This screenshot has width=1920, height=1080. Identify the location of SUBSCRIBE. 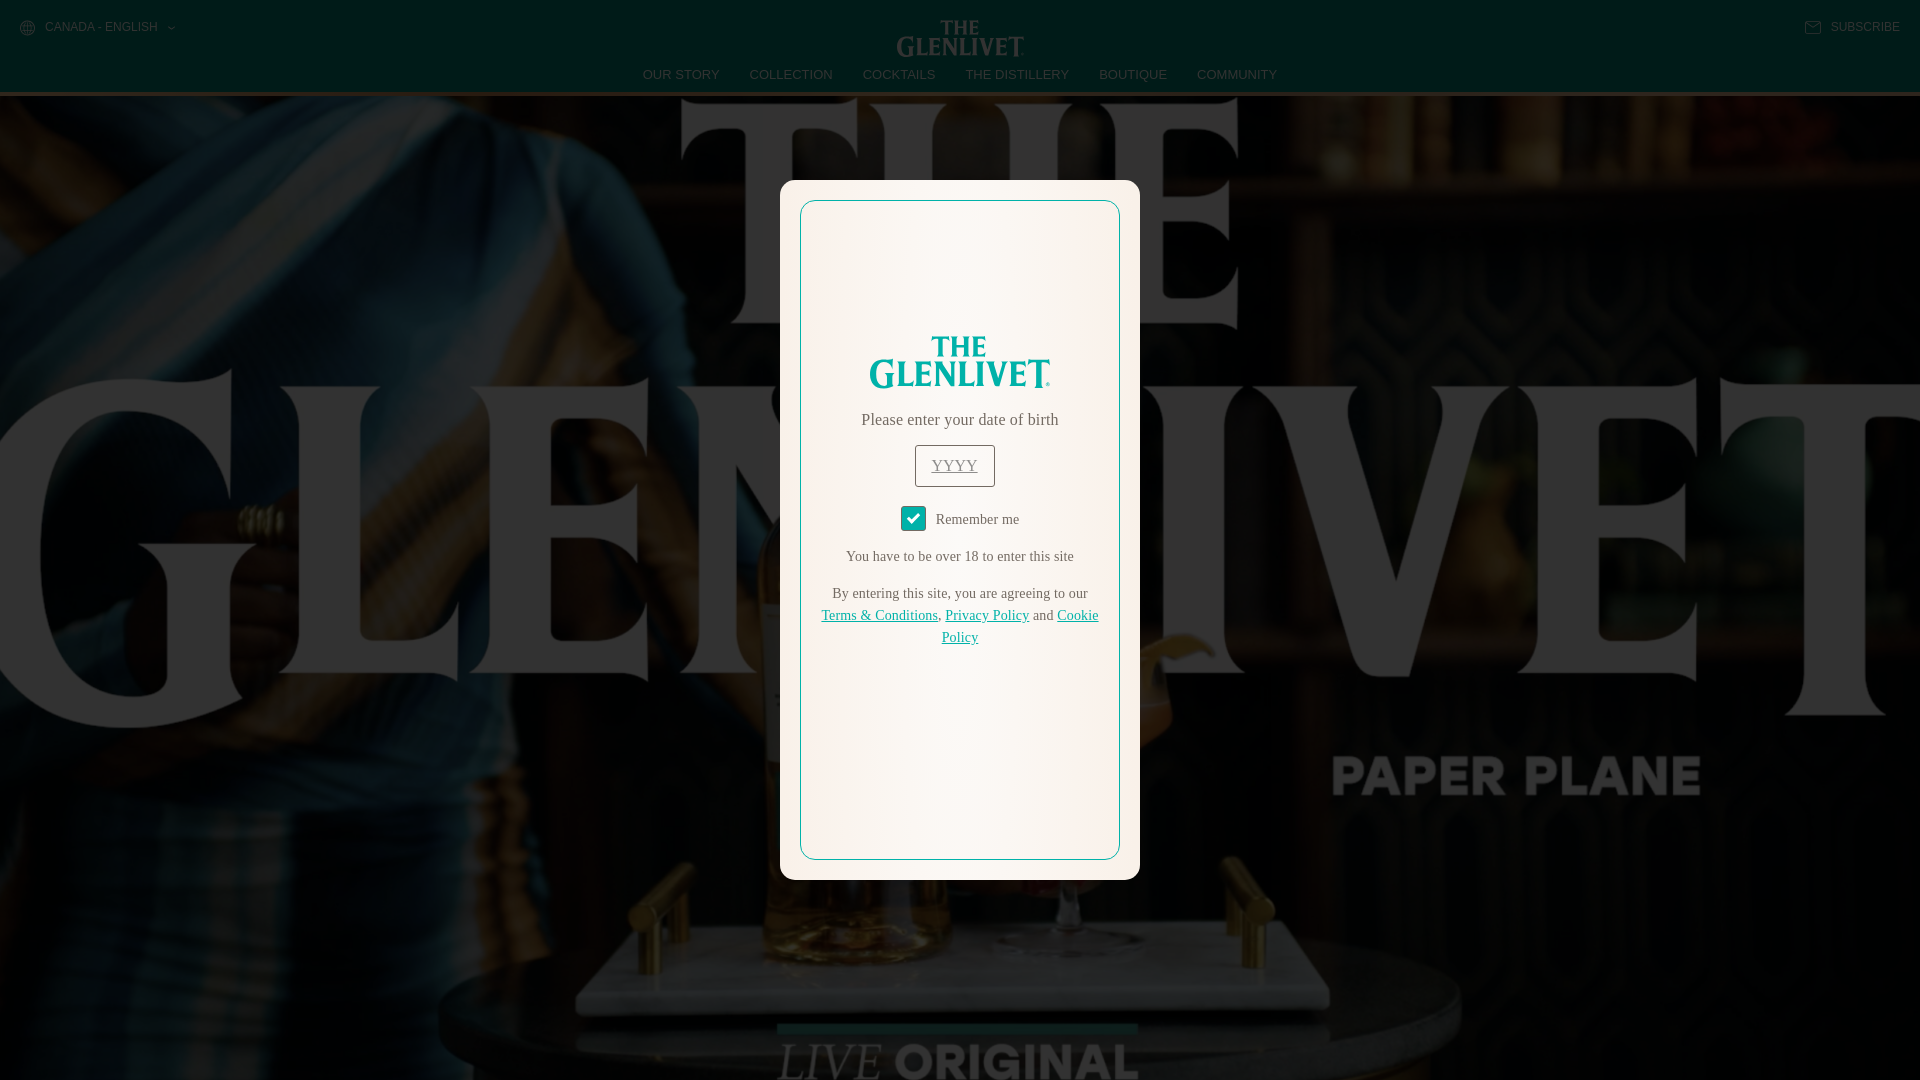
(1852, 27).